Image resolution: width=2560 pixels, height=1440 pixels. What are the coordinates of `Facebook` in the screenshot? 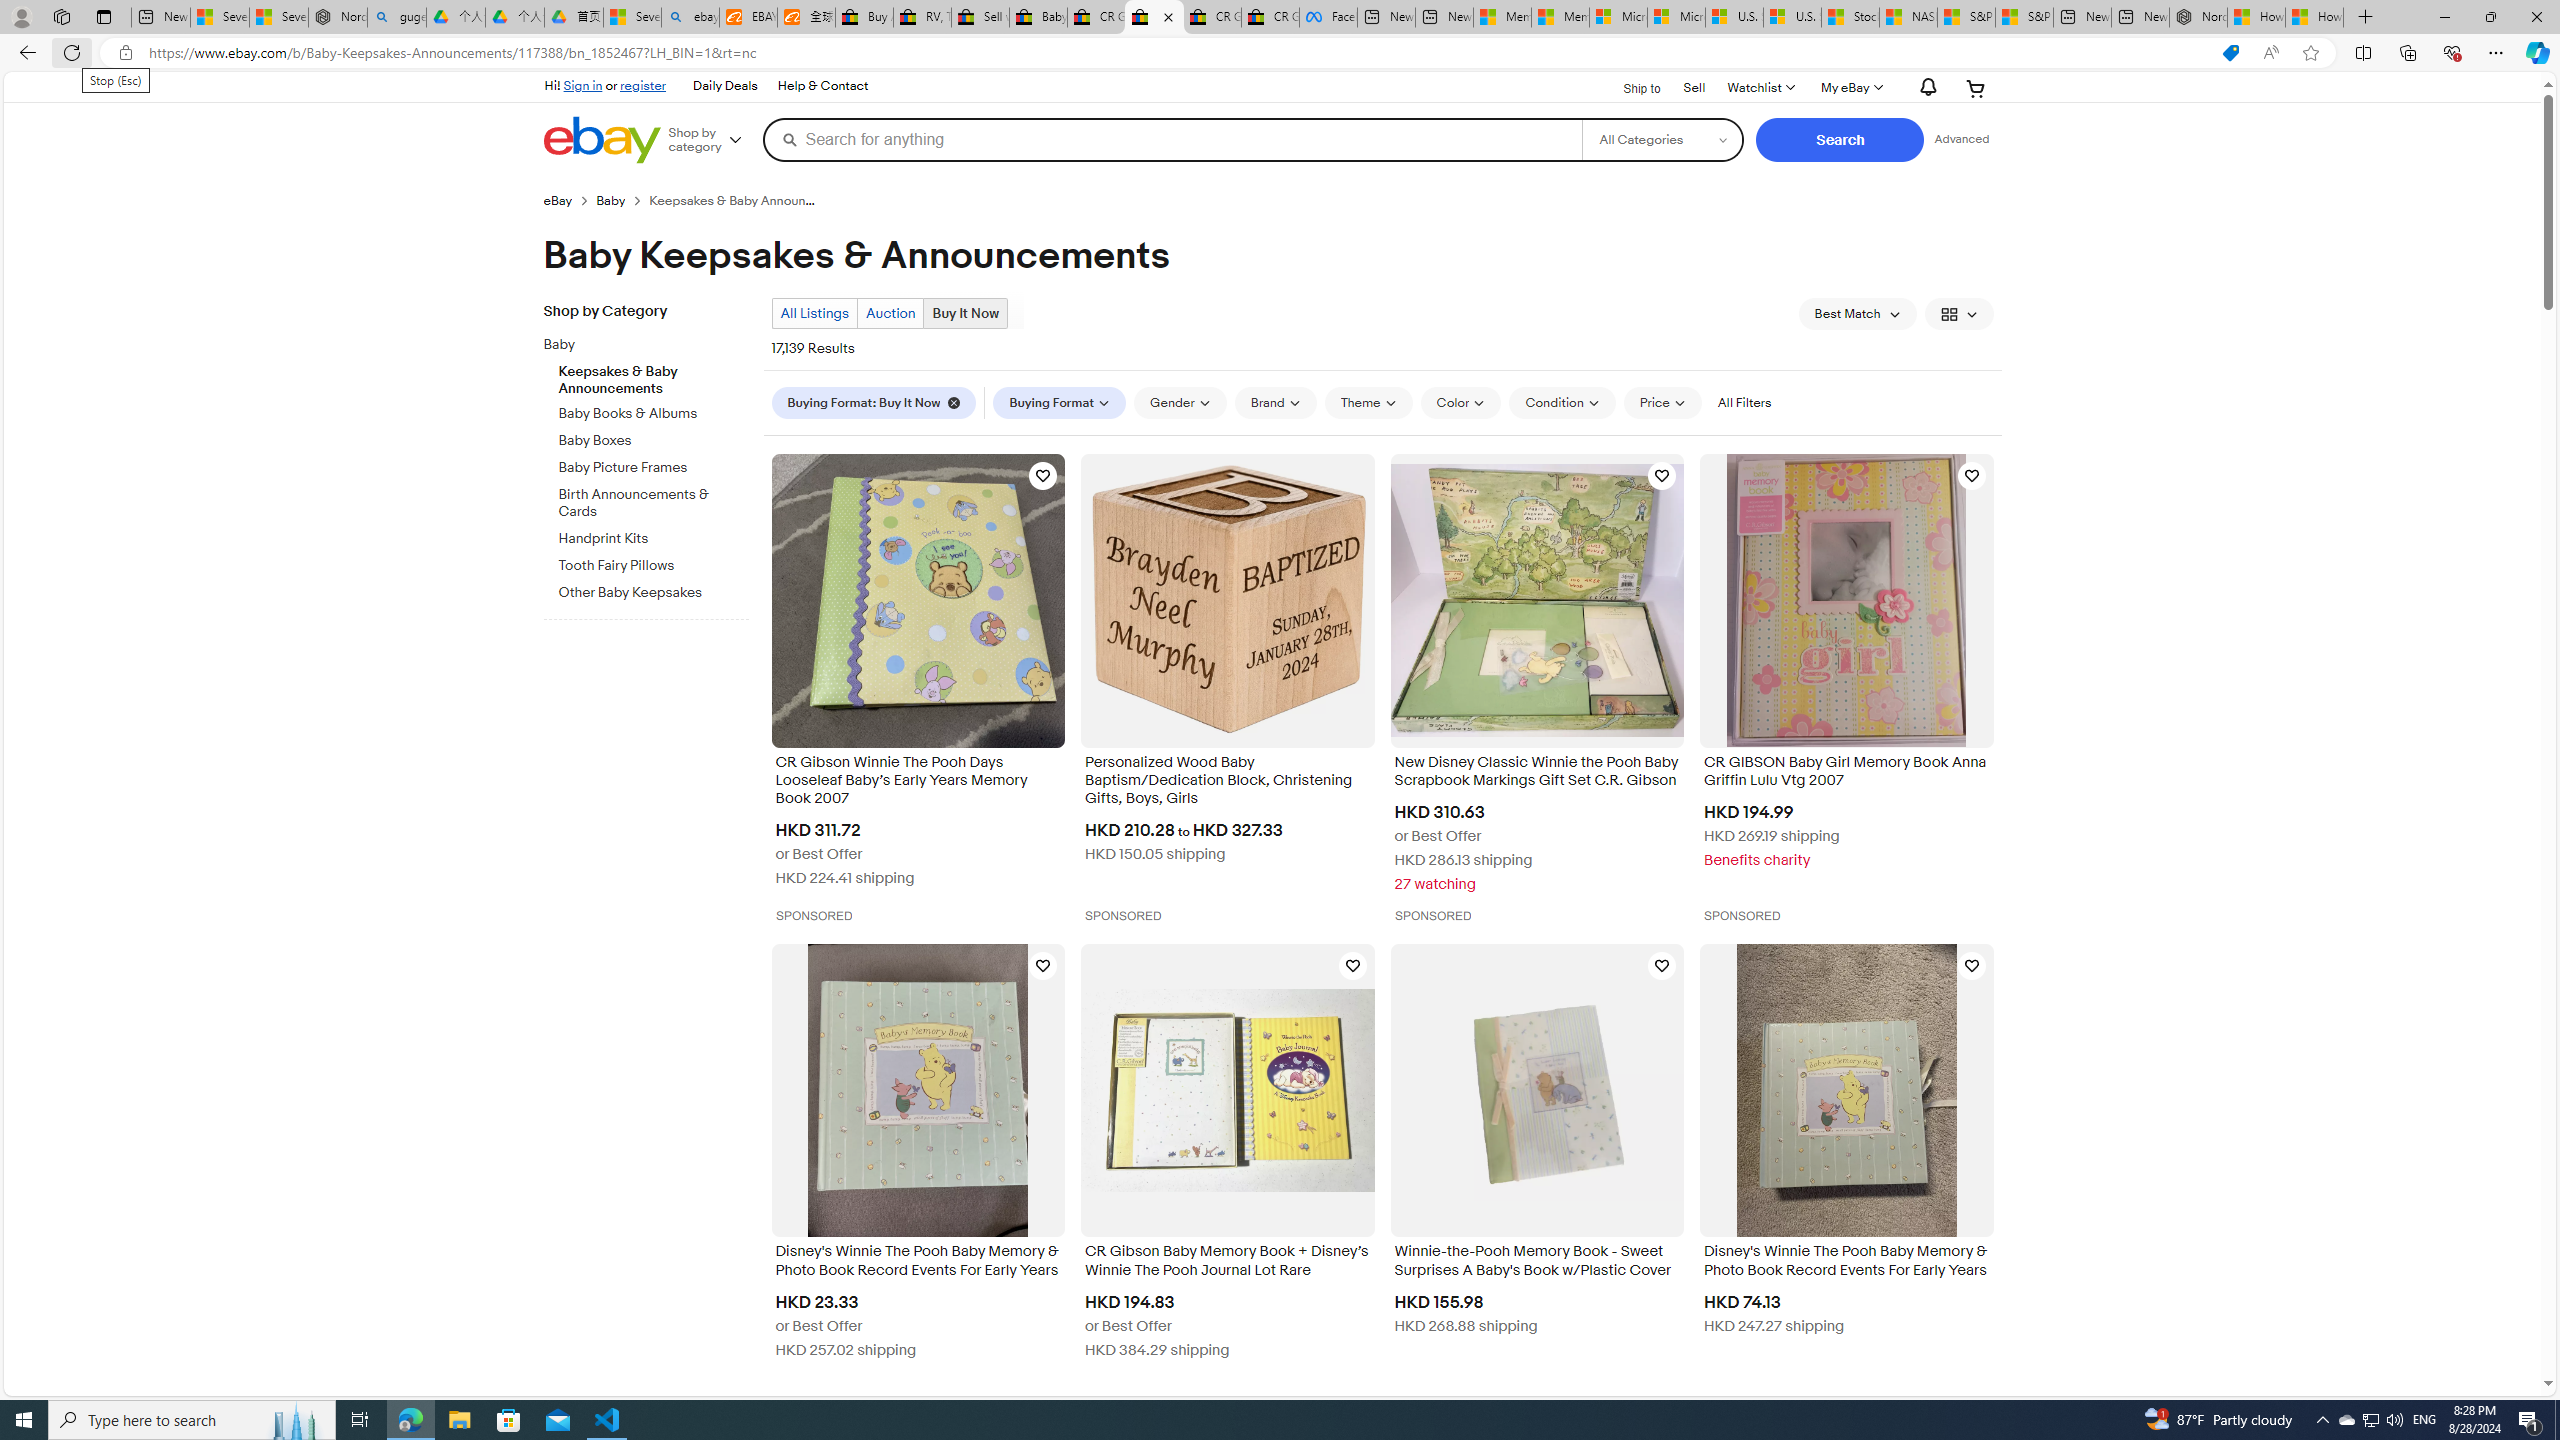 It's located at (1328, 17).